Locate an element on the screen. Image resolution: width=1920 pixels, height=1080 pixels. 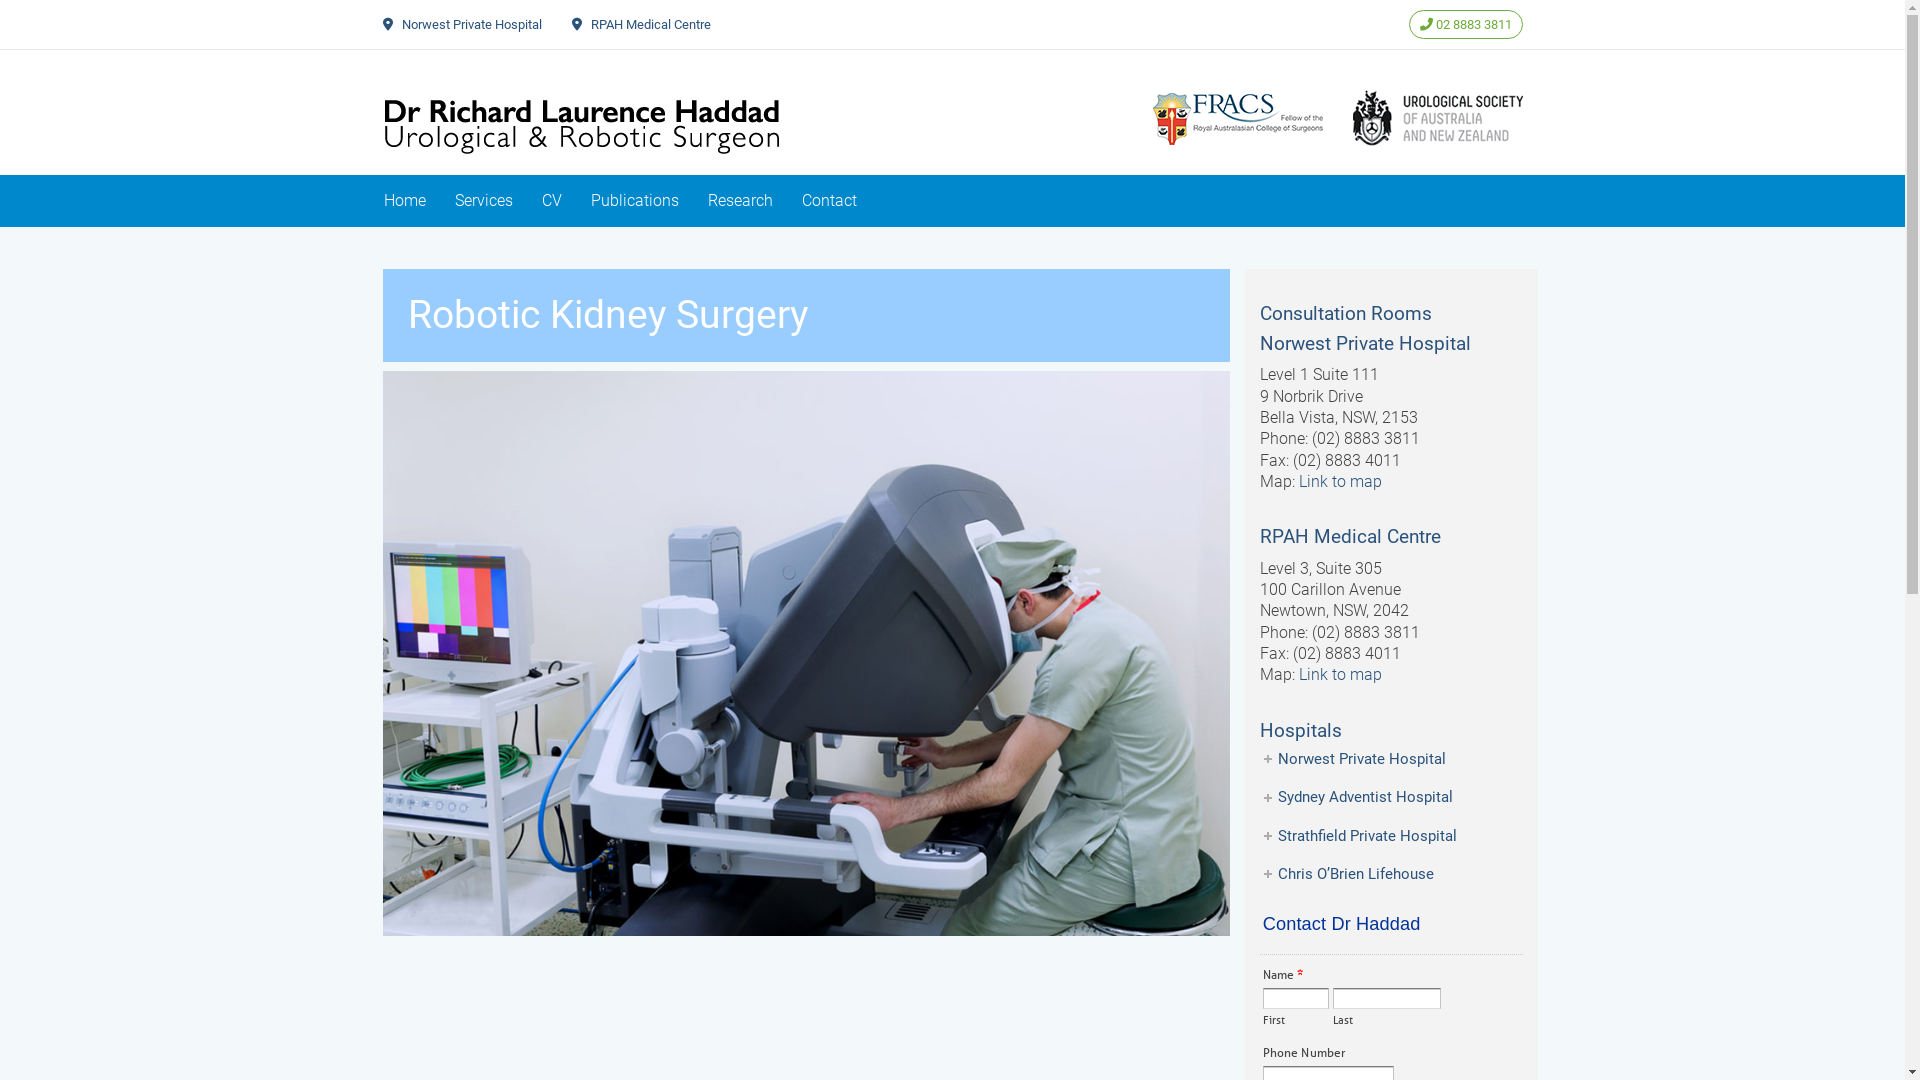
Link to map is located at coordinates (1340, 482).